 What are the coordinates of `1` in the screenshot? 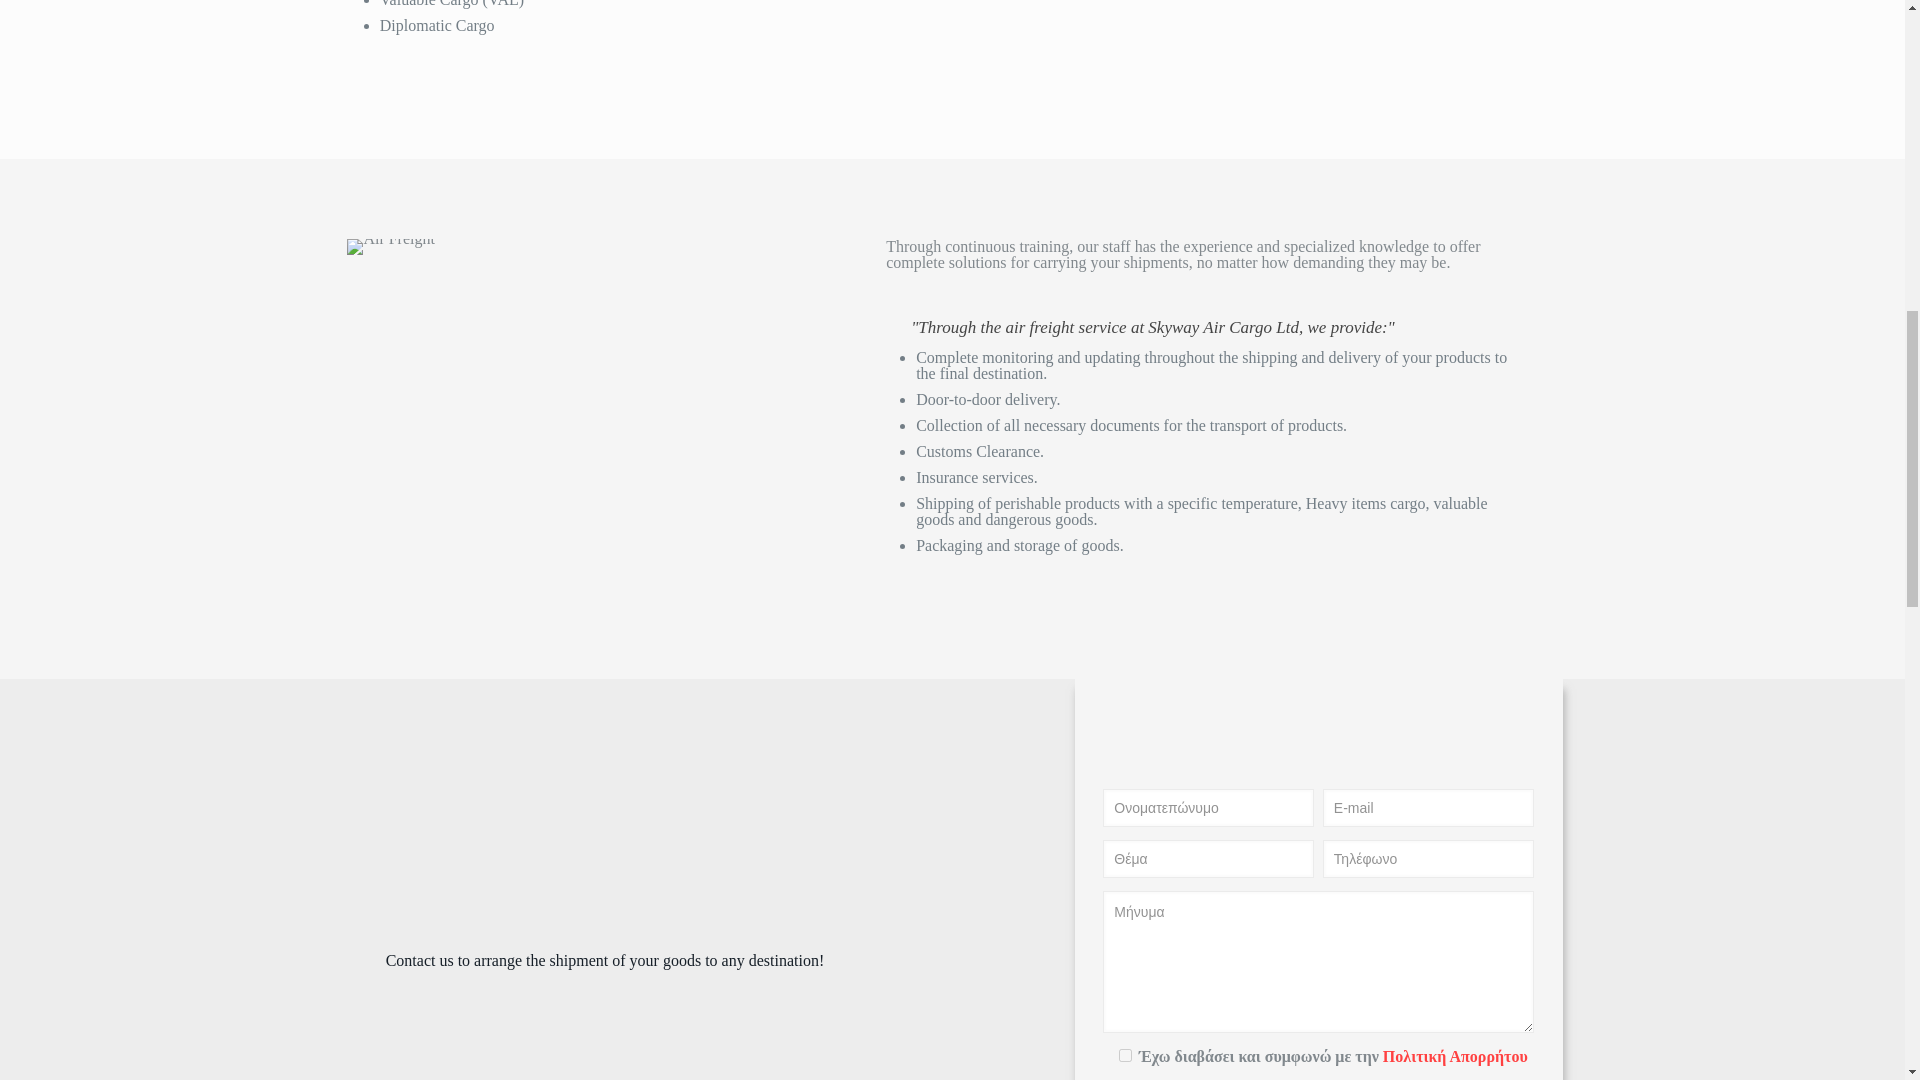 It's located at (1126, 1054).